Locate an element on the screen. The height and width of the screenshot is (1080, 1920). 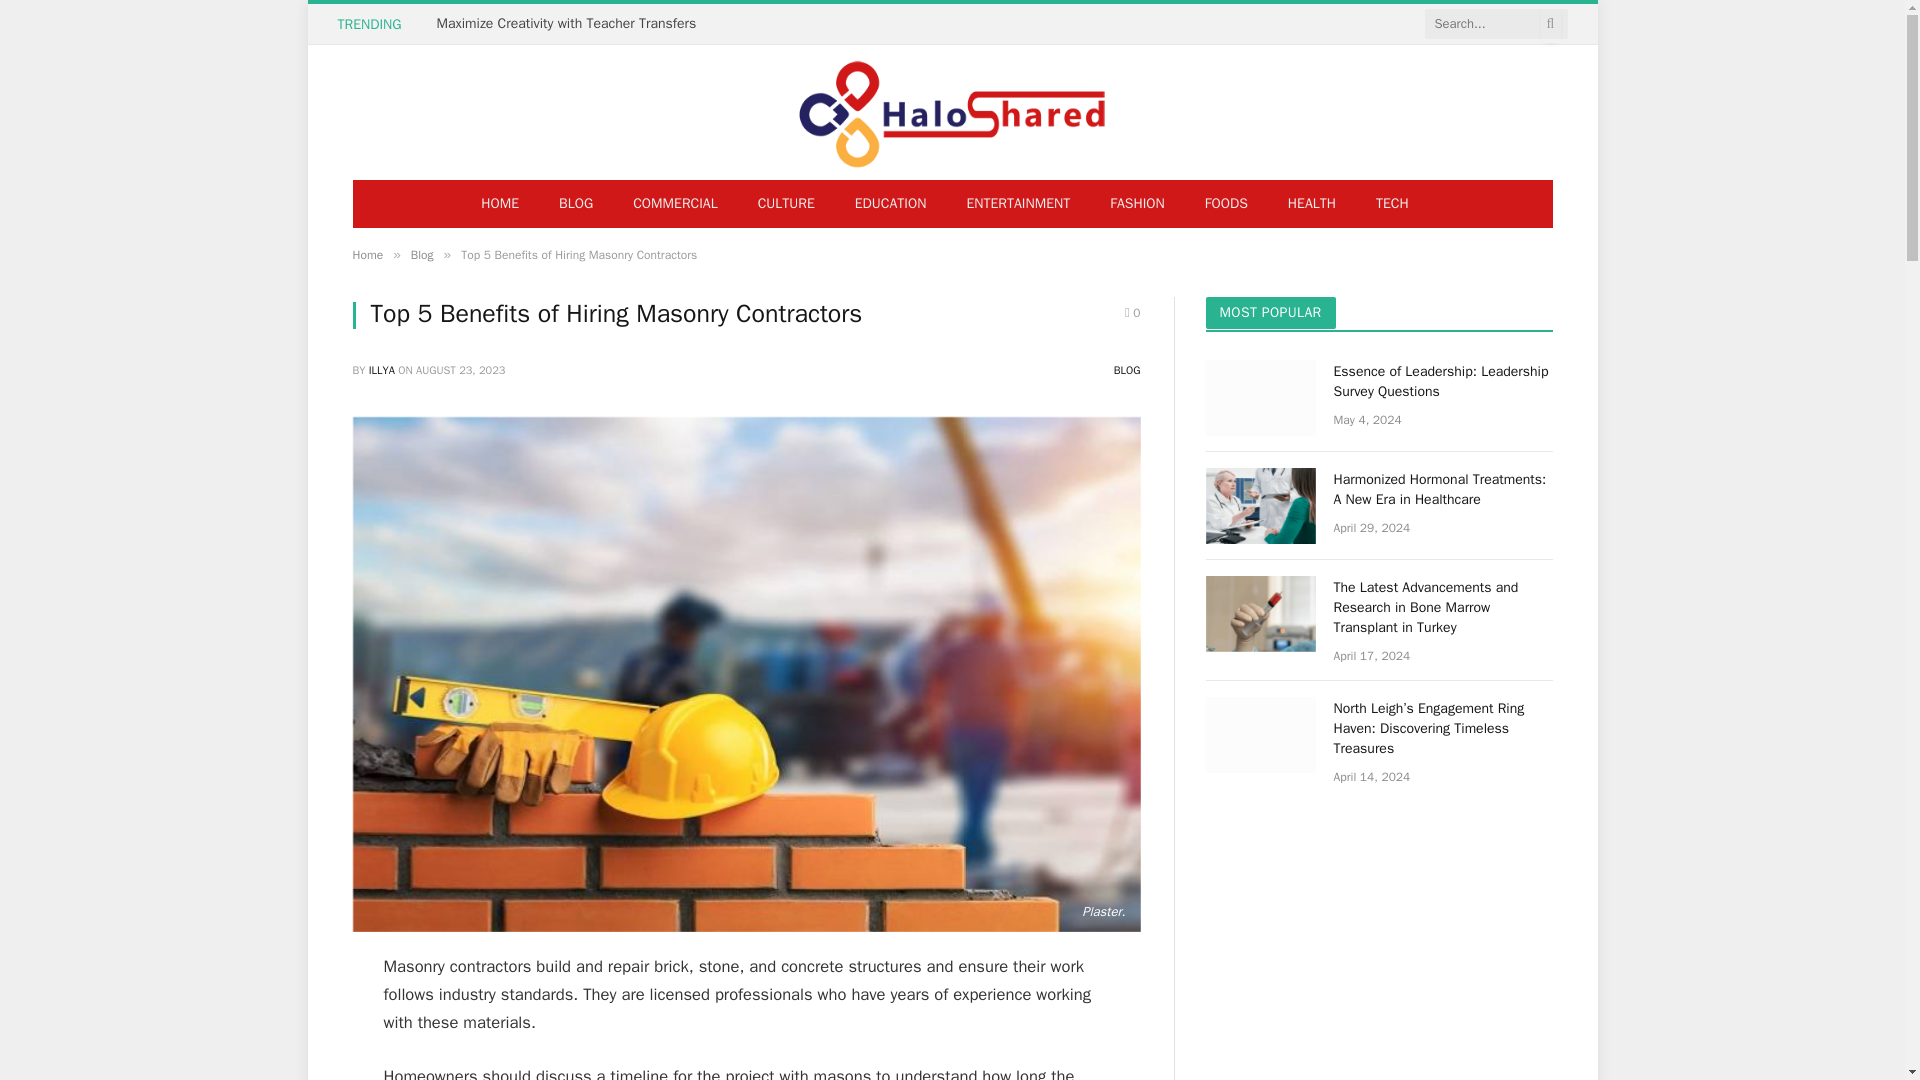
HEALTH is located at coordinates (1311, 204).